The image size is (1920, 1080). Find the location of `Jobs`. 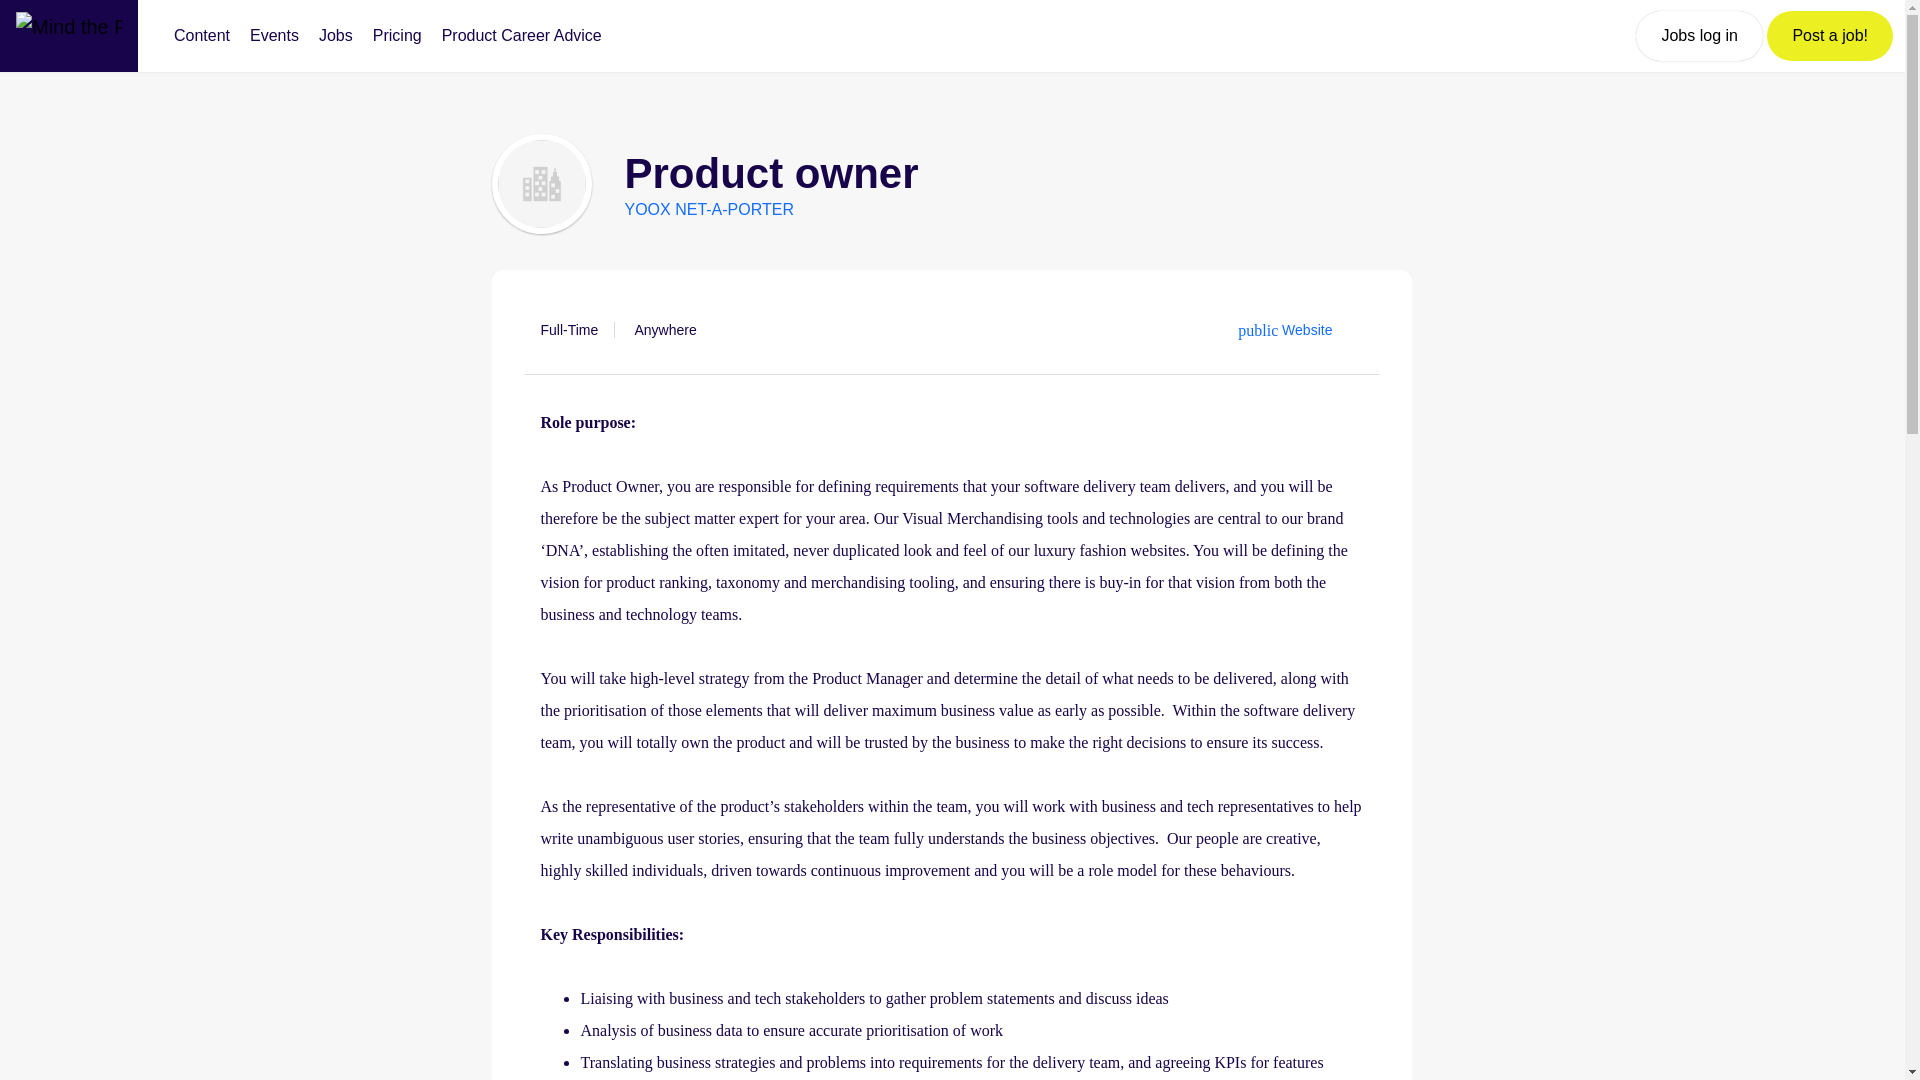

Jobs is located at coordinates (336, 35).